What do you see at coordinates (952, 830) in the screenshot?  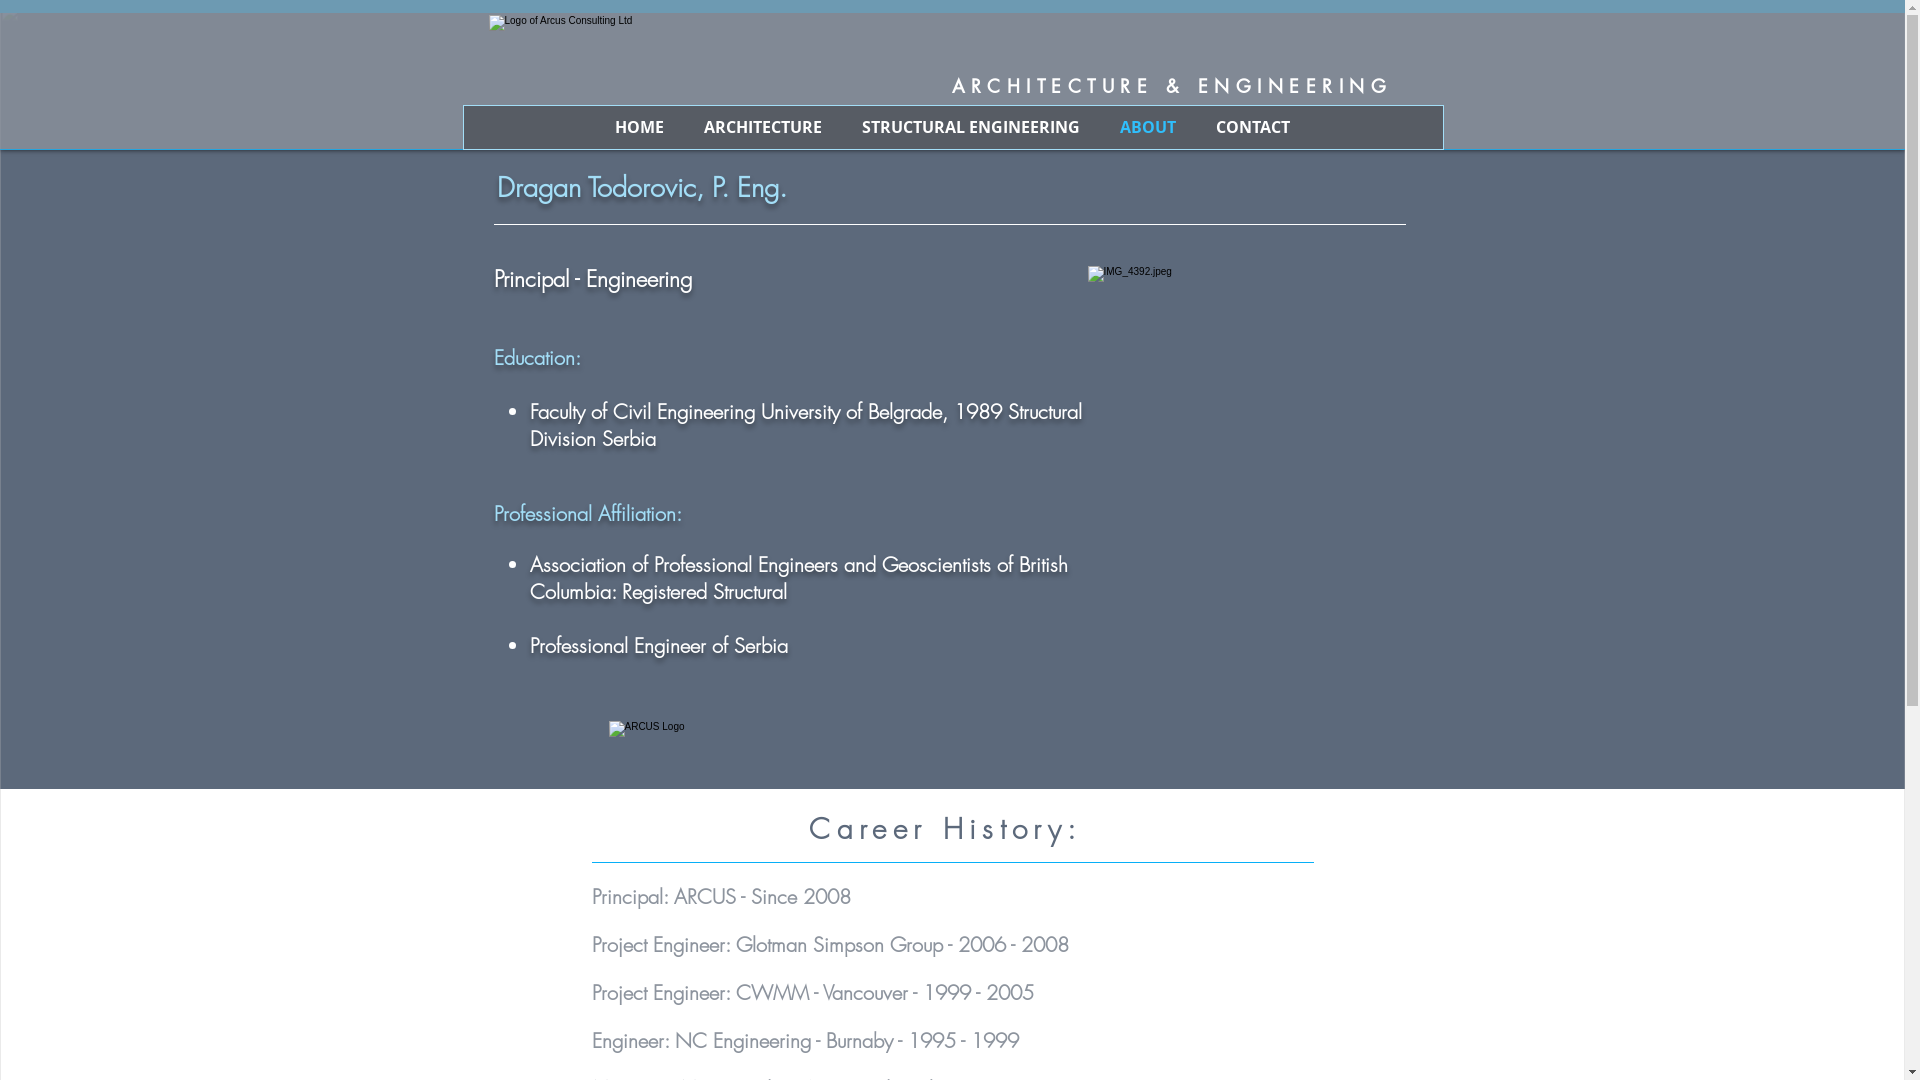 I see `Career History: ` at bounding box center [952, 830].